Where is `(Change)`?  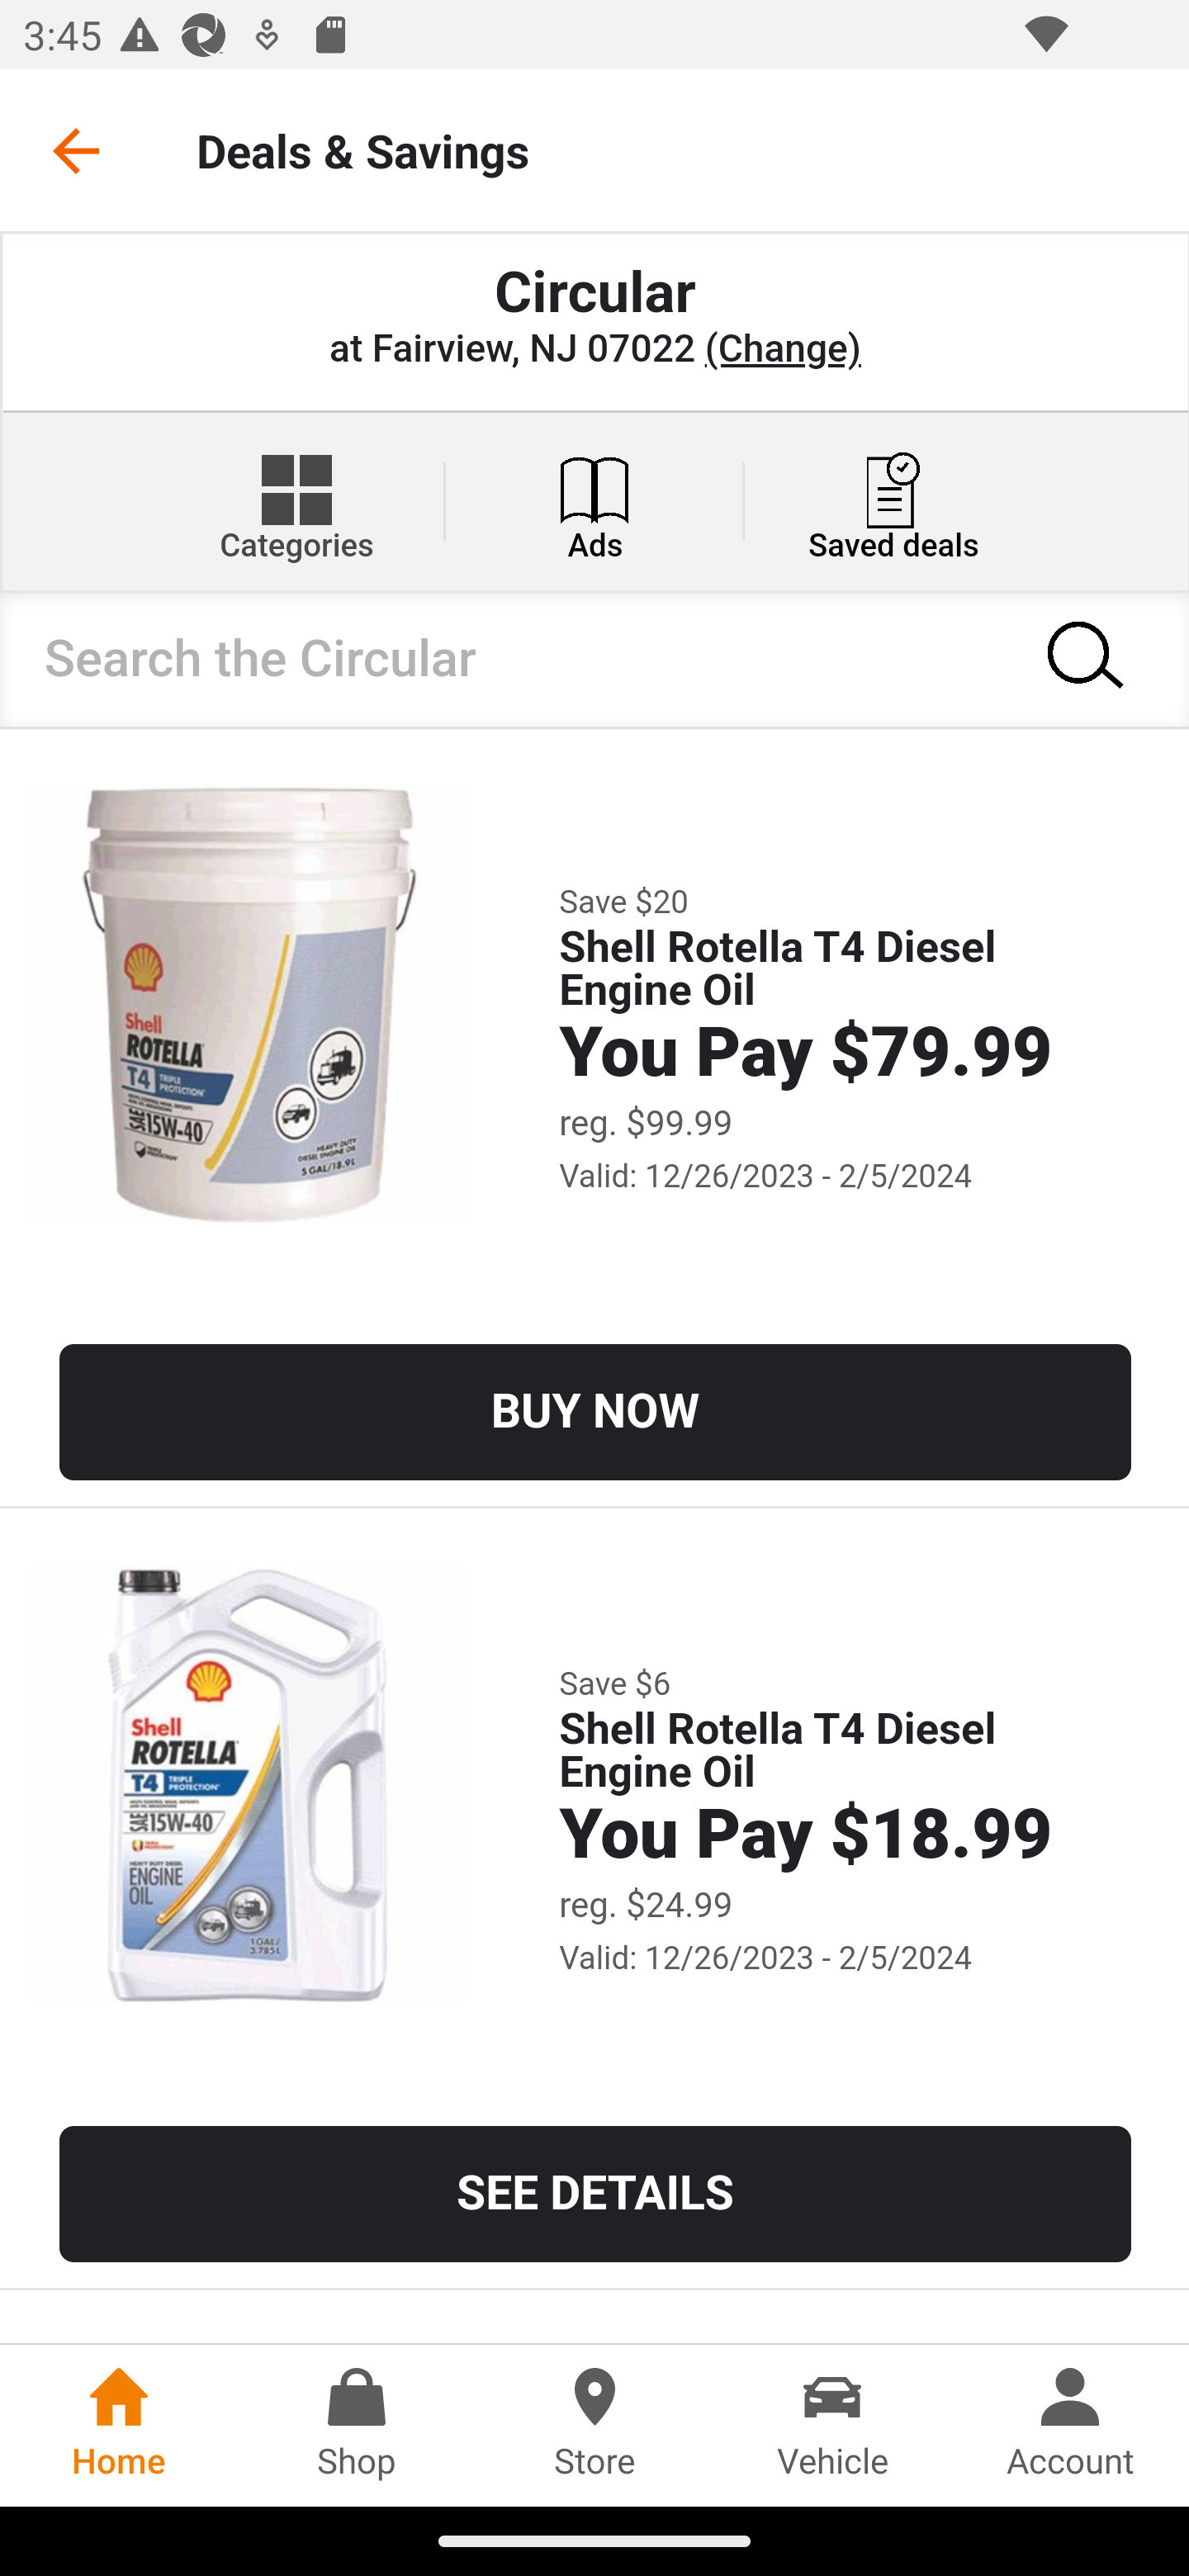 (Change) is located at coordinates (781, 350).